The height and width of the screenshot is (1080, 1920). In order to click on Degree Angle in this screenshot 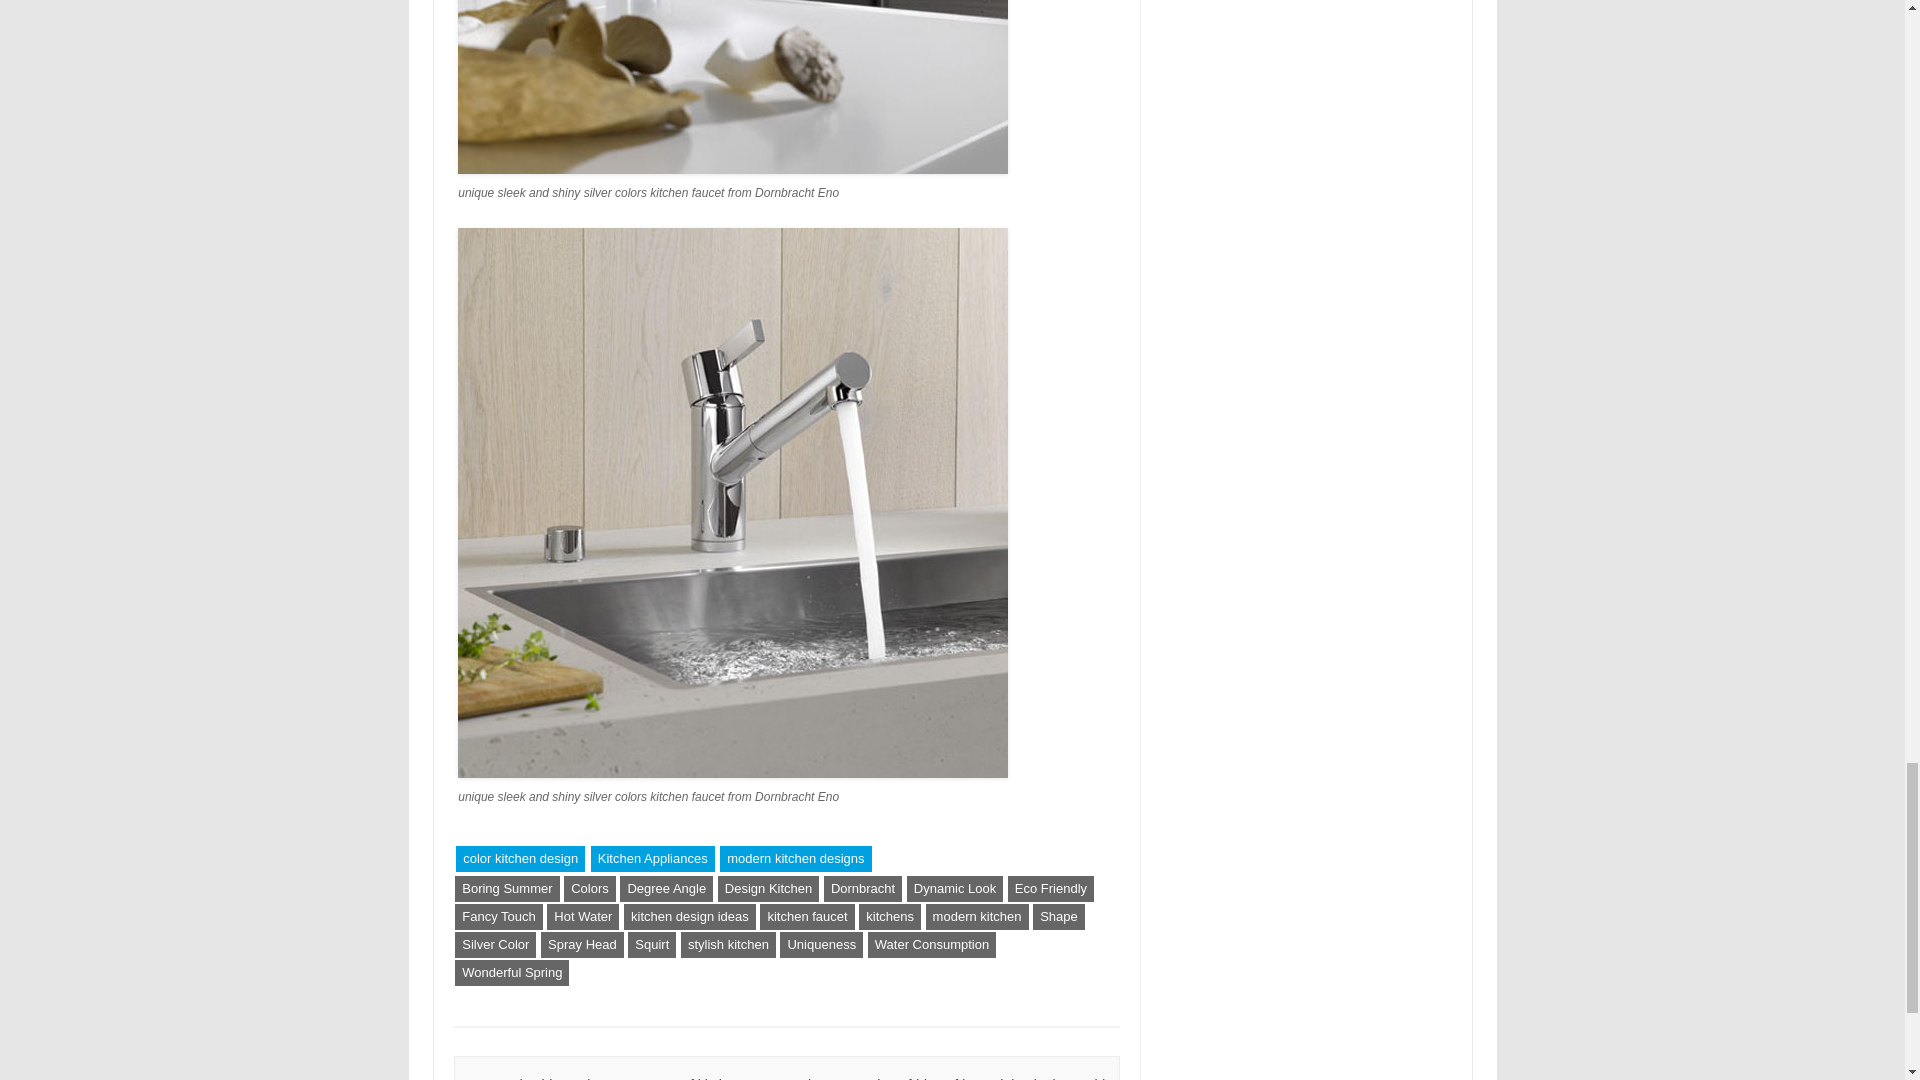, I will do `click(666, 888)`.